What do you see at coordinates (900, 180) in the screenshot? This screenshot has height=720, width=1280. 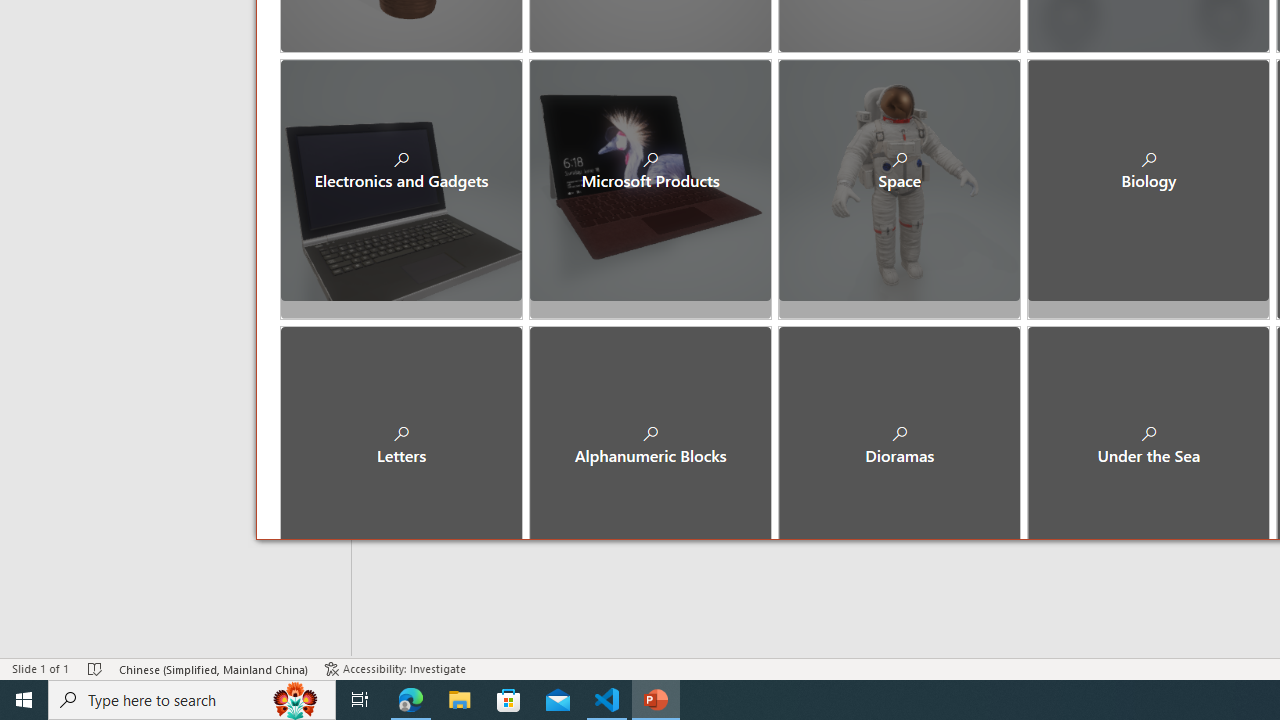 I see `Space` at bounding box center [900, 180].